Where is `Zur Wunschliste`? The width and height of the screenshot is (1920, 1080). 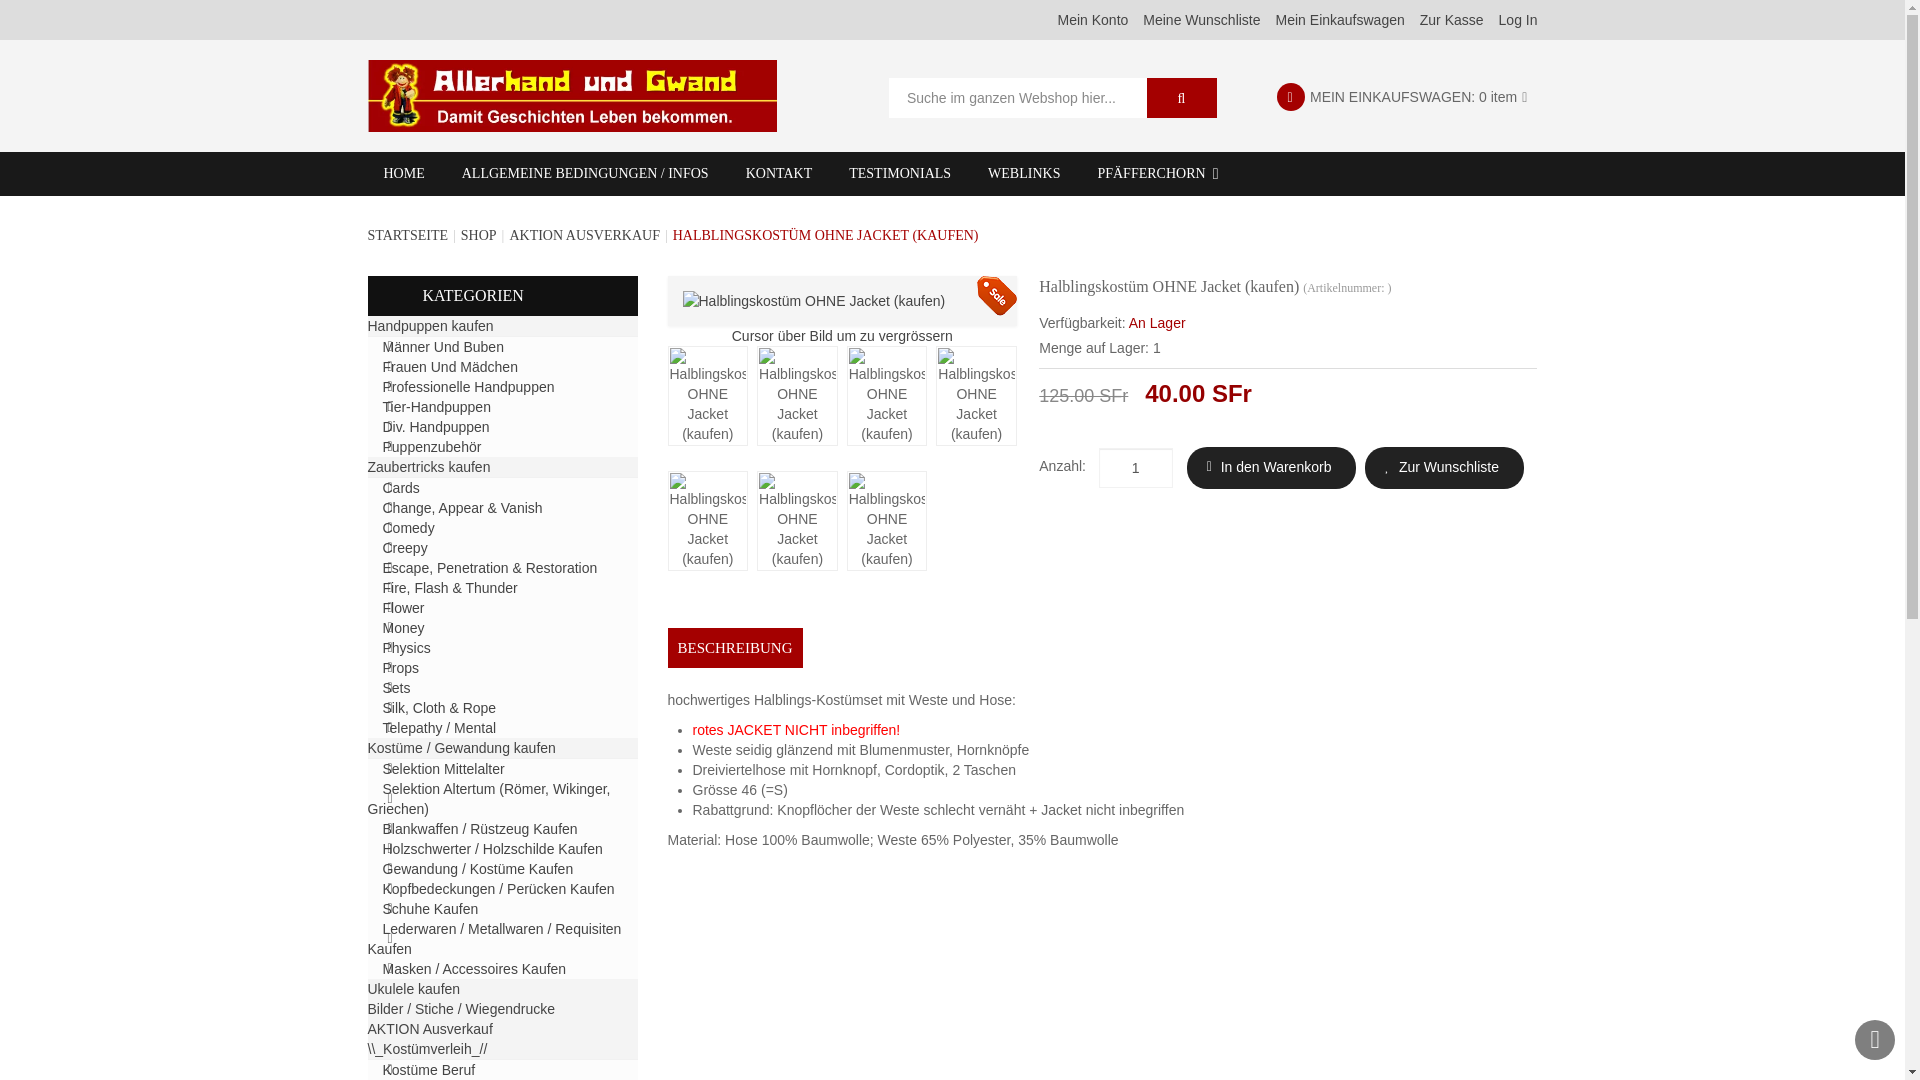 Zur Wunschliste is located at coordinates (1449, 468).